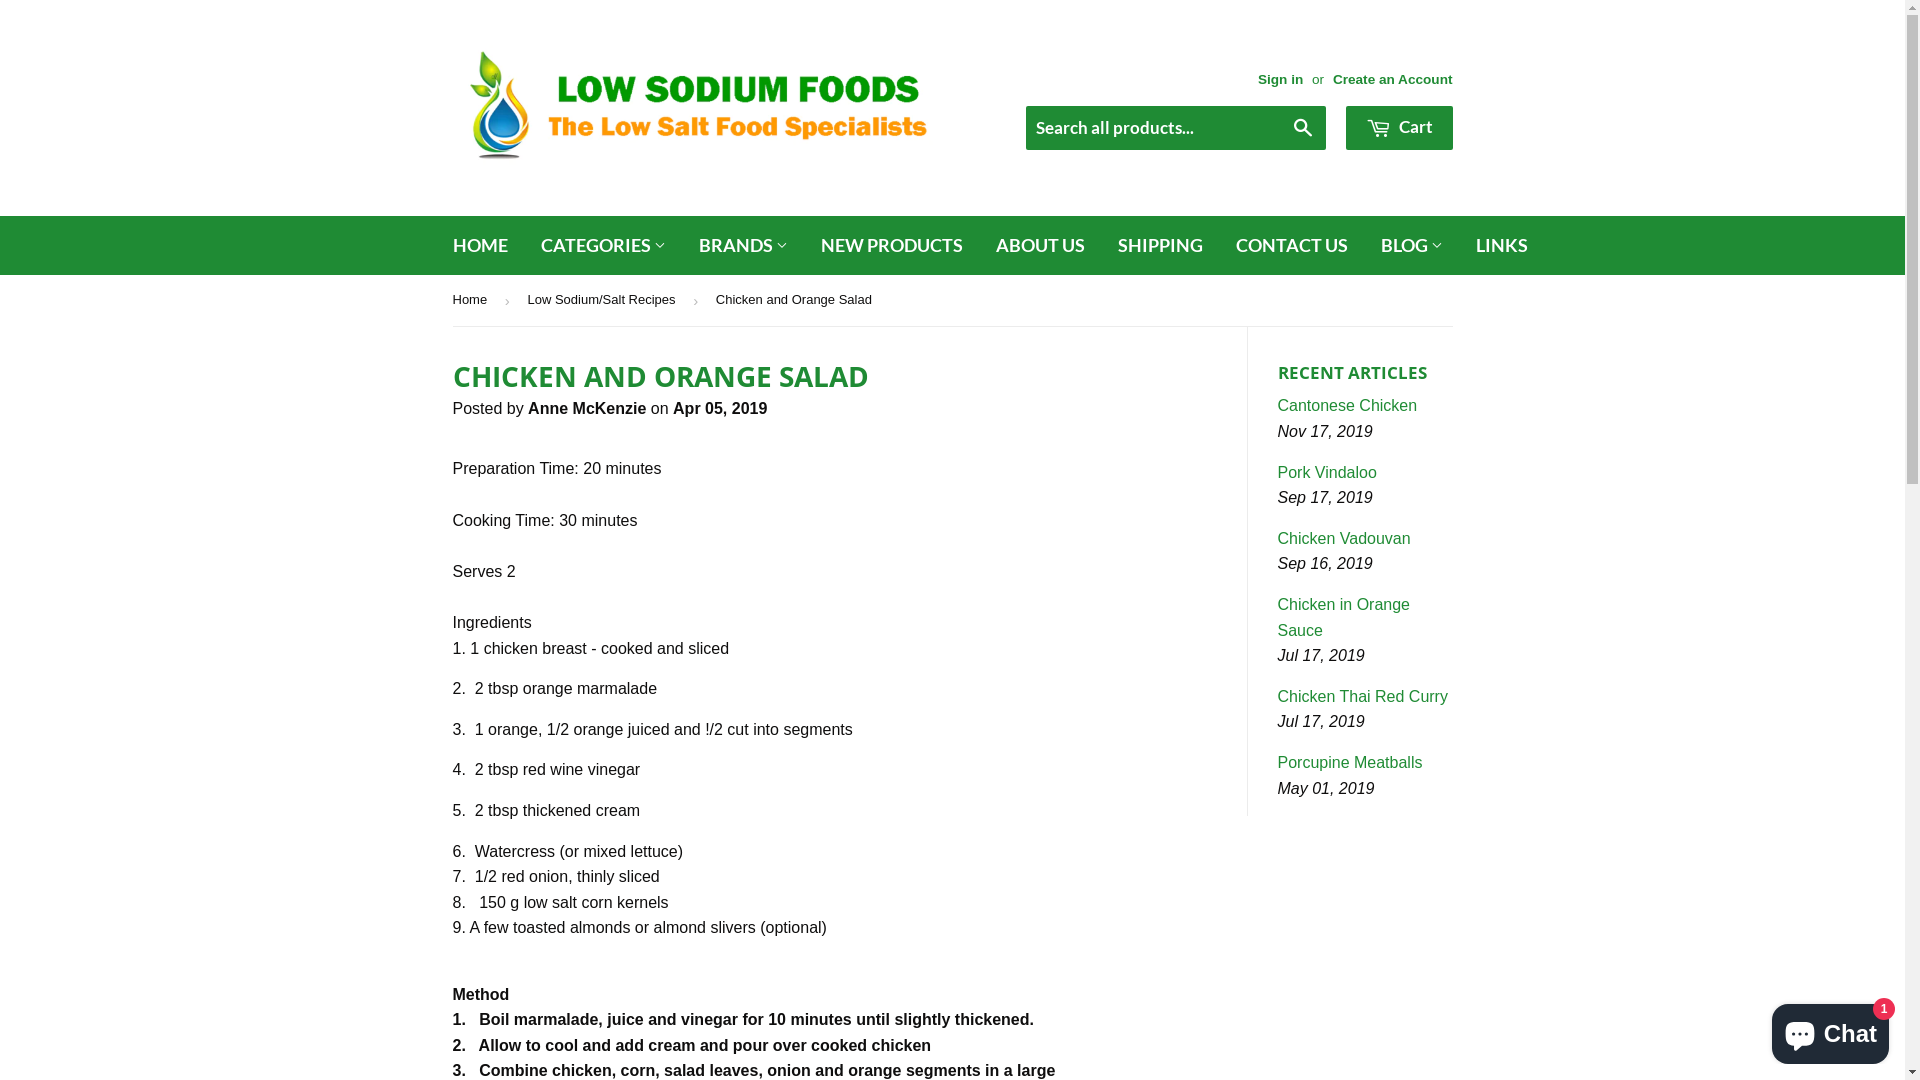 The image size is (1920, 1080). Describe the element at coordinates (744, 246) in the screenshot. I see `BRANDS` at that location.